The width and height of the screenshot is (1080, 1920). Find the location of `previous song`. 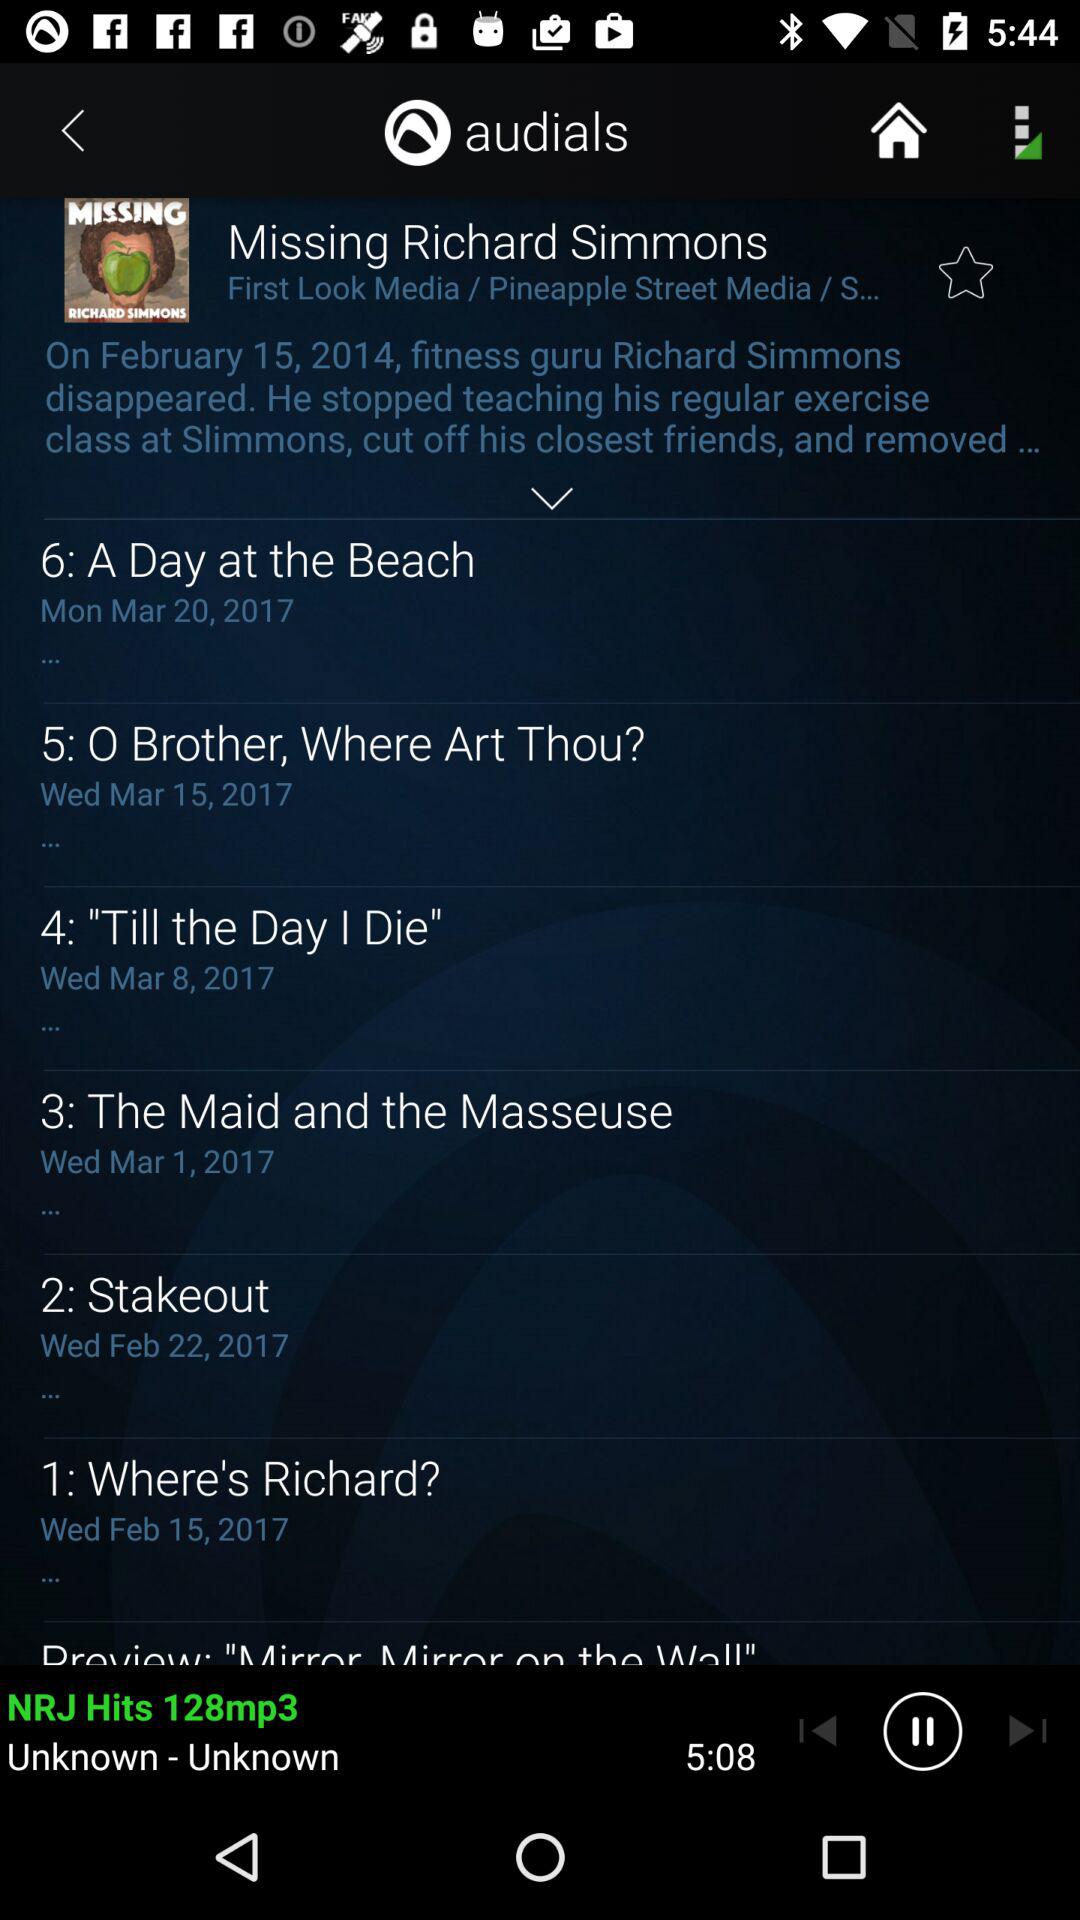

previous song is located at coordinates (818, 1731).